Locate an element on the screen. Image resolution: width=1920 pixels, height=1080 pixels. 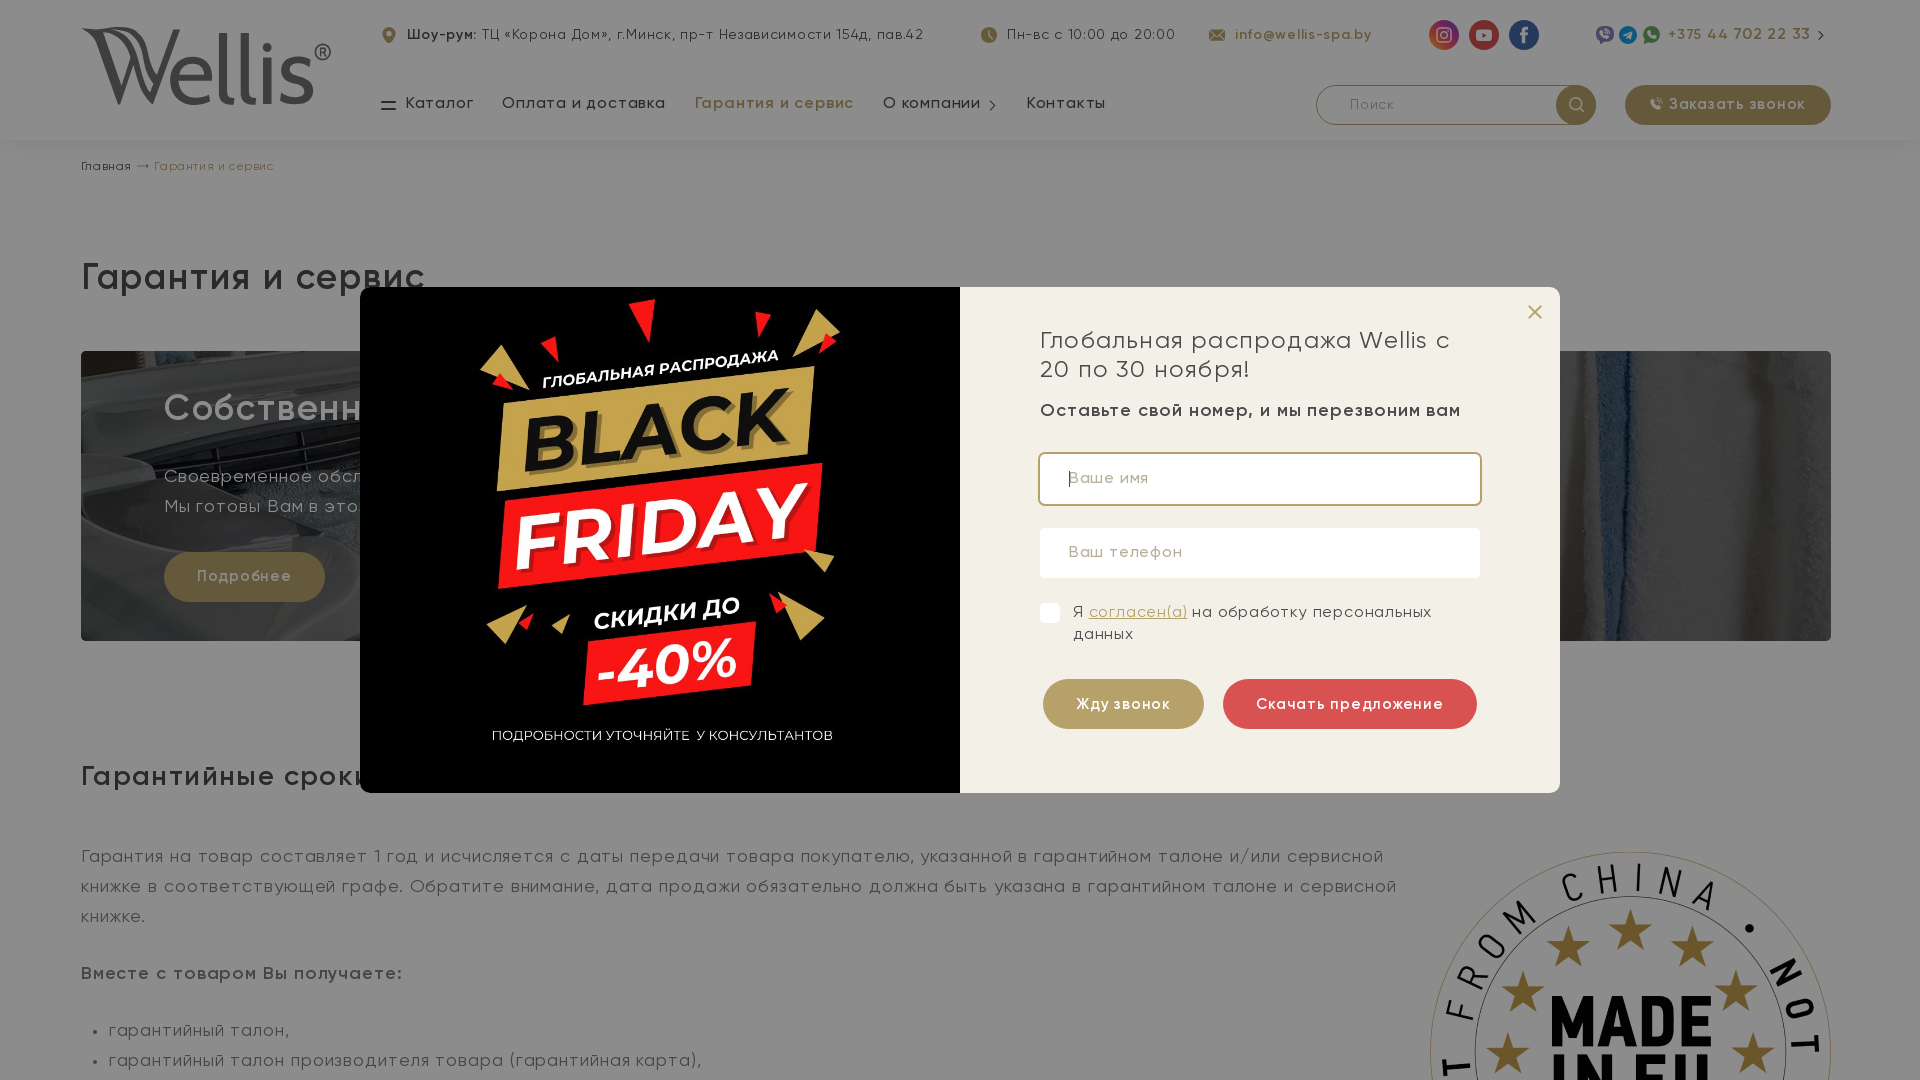
Telegram is located at coordinates (1628, 35).